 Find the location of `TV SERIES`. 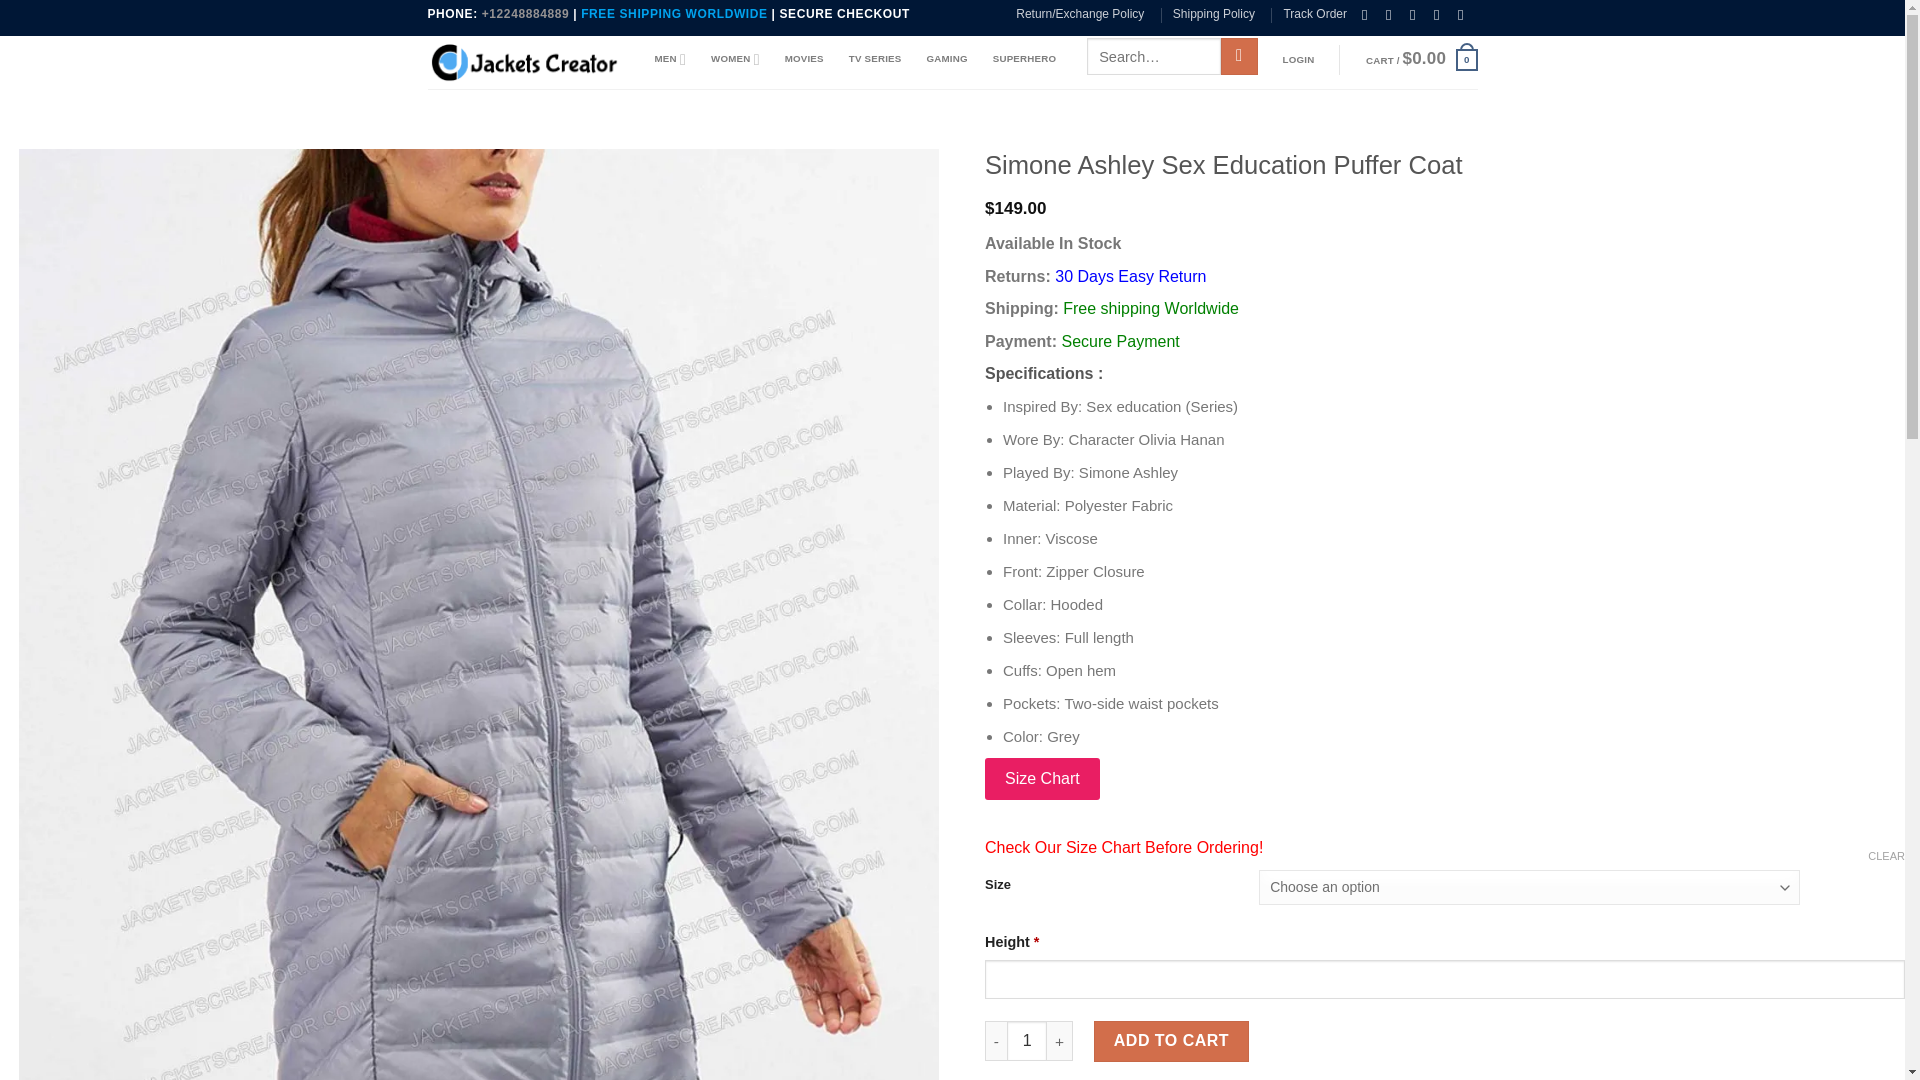

TV SERIES is located at coordinates (875, 58).